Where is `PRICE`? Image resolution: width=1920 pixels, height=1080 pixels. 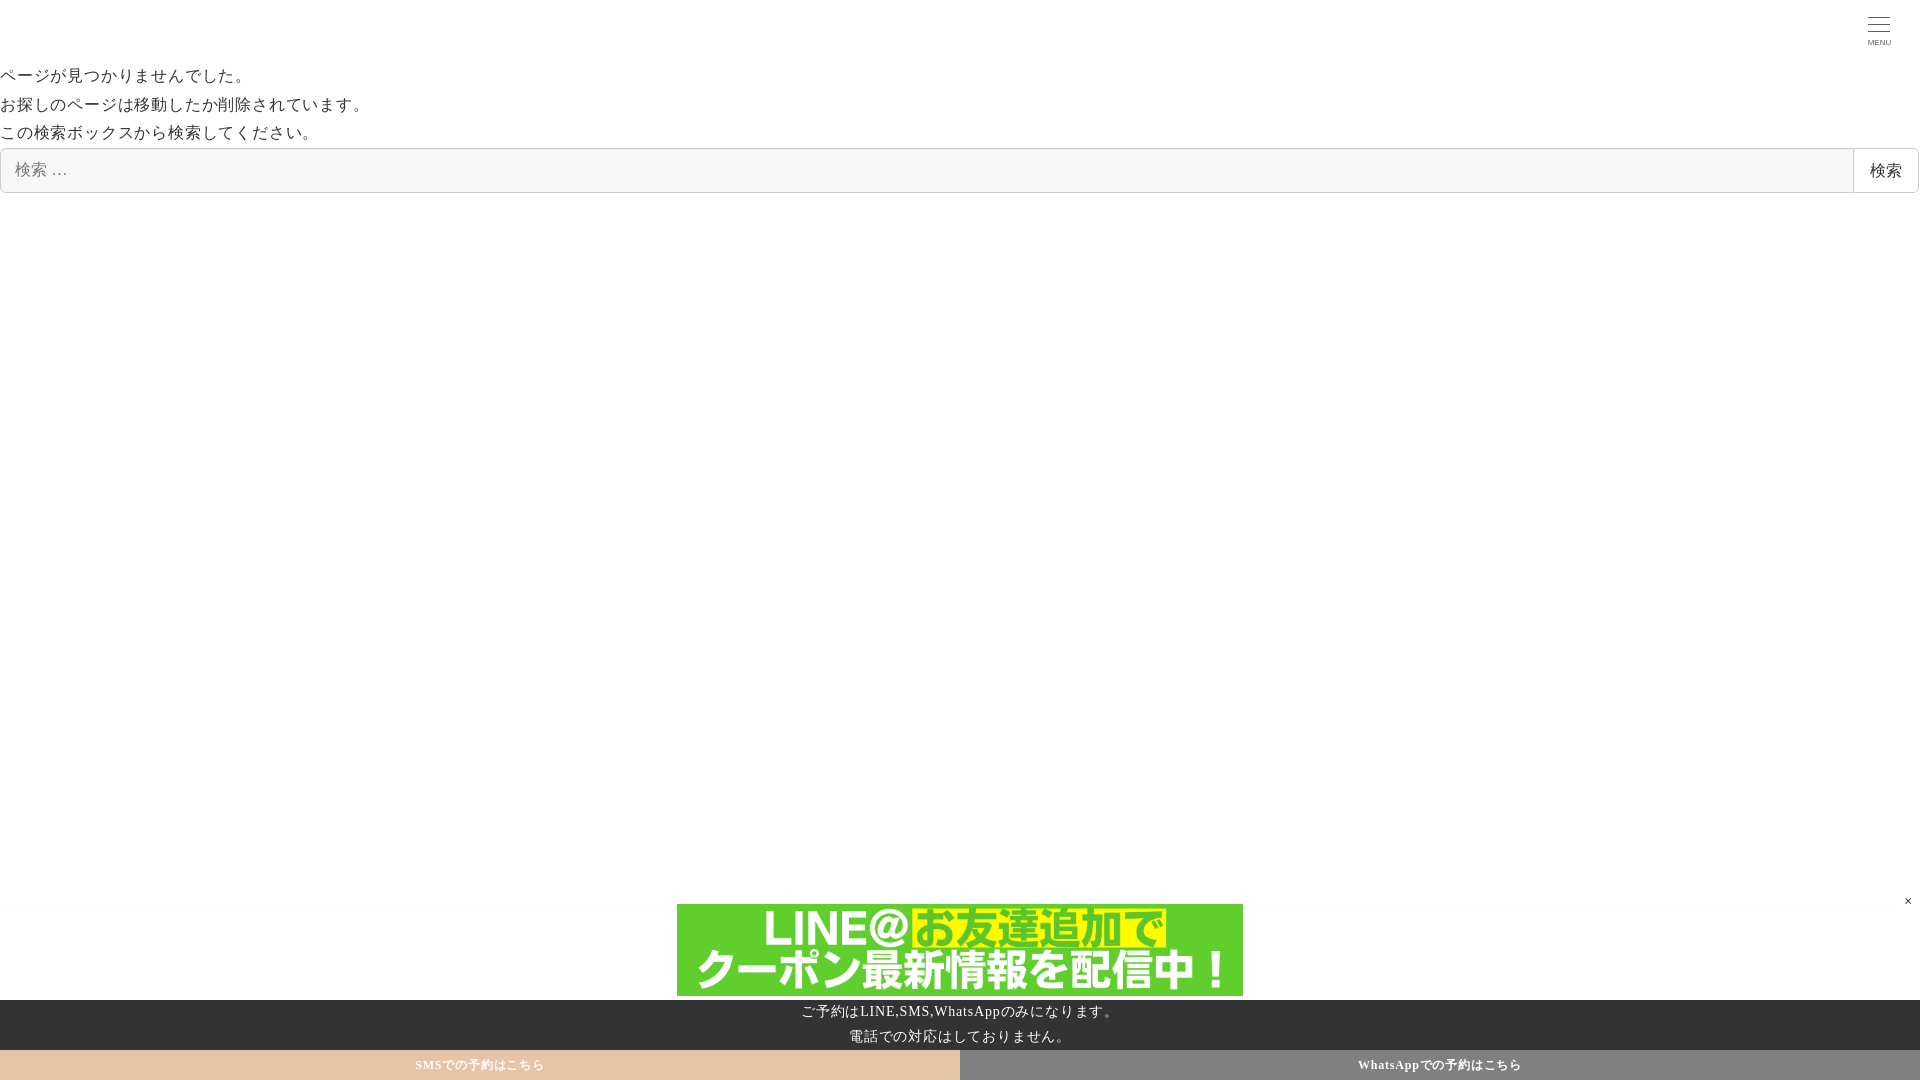
PRICE is located at coordinates (236, 1008).